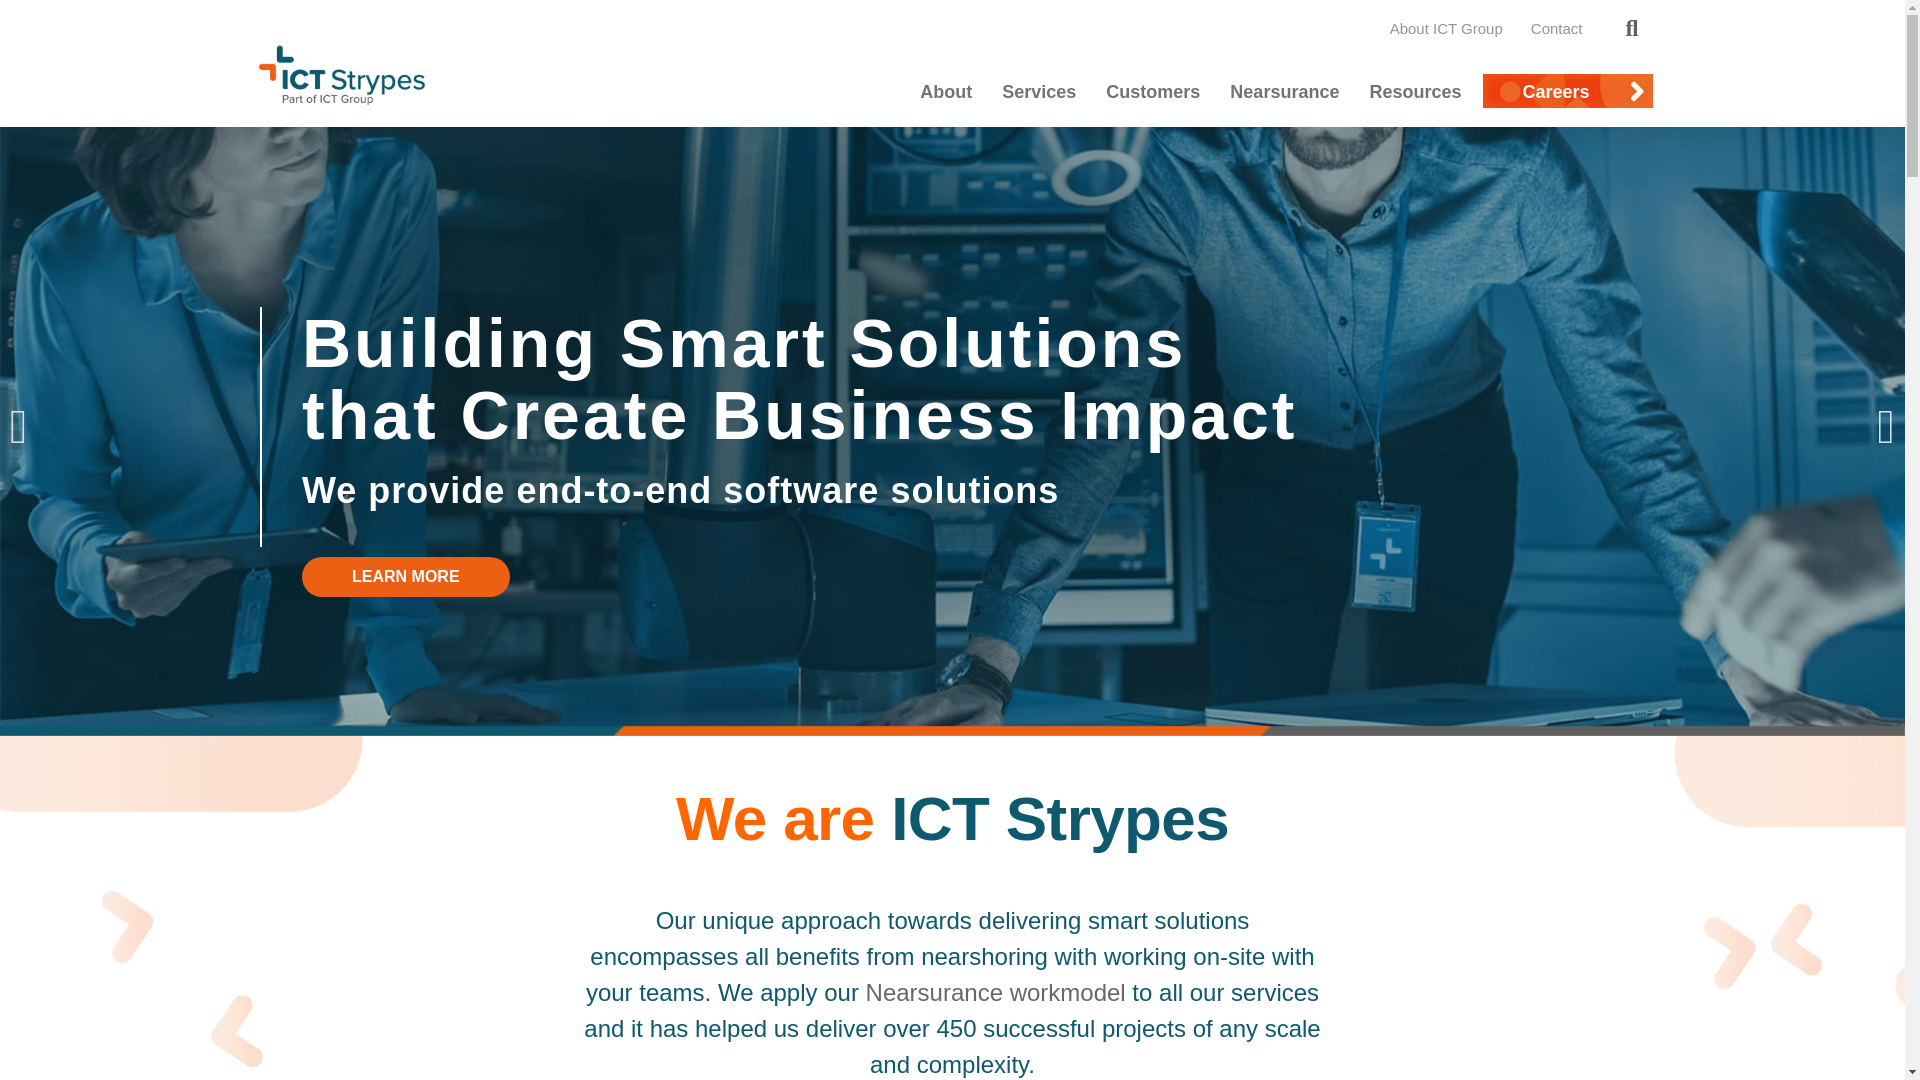  What do you see at coordinates (1152, 92) in the screenshot?
I see `Customers` at bounding box center [1152, 92].